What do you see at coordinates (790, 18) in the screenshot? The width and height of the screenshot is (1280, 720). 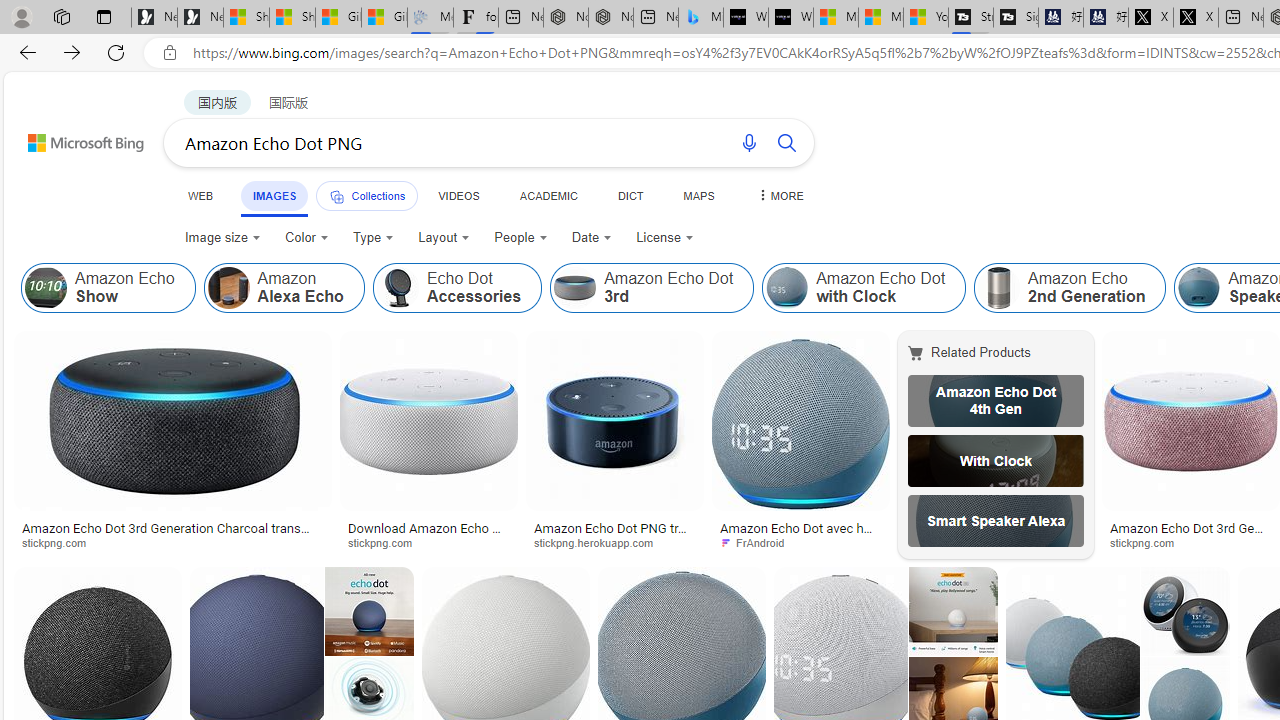 I see `What's the best AI voice generator? - voice.ai` at bounding box center [790, 18].